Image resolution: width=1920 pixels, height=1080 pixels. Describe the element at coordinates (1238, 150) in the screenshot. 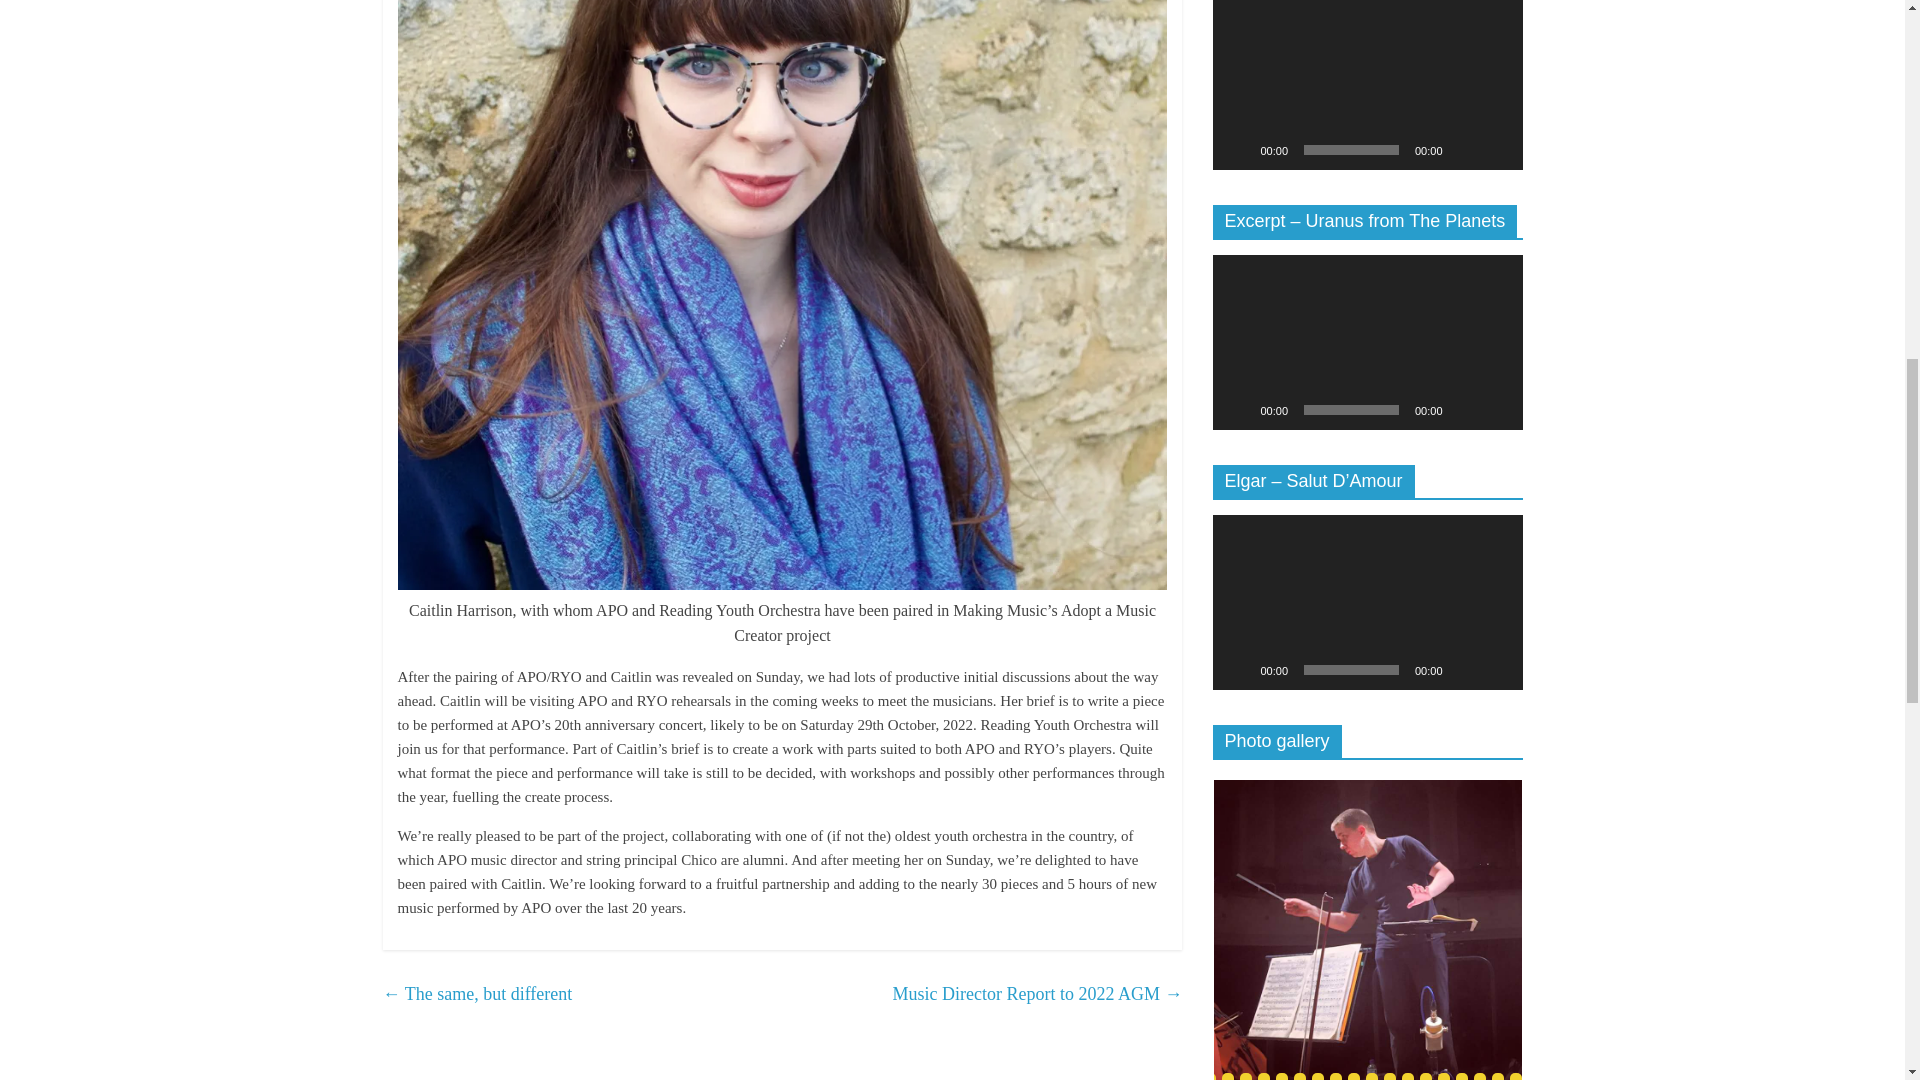

I see `Play` at that location.